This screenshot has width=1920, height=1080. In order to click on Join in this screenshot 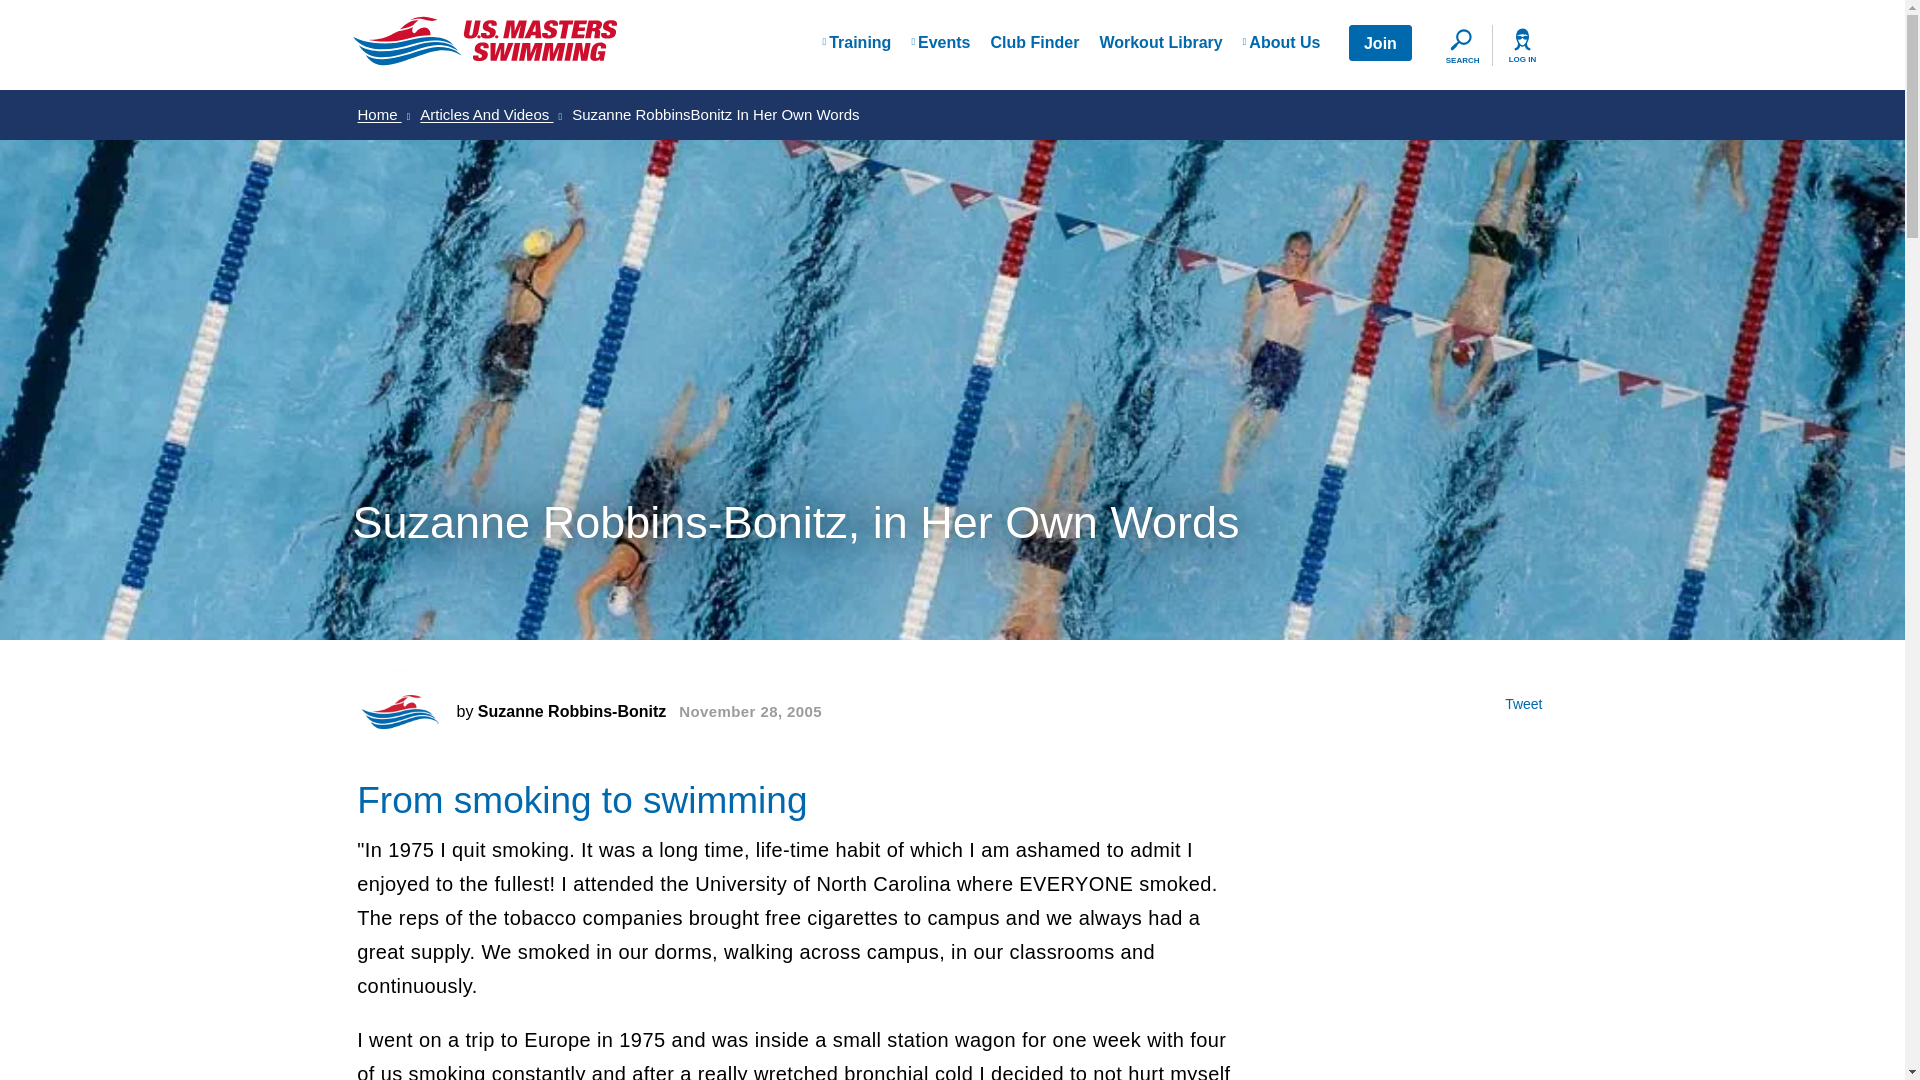, I will do `click(1380, 42)`.